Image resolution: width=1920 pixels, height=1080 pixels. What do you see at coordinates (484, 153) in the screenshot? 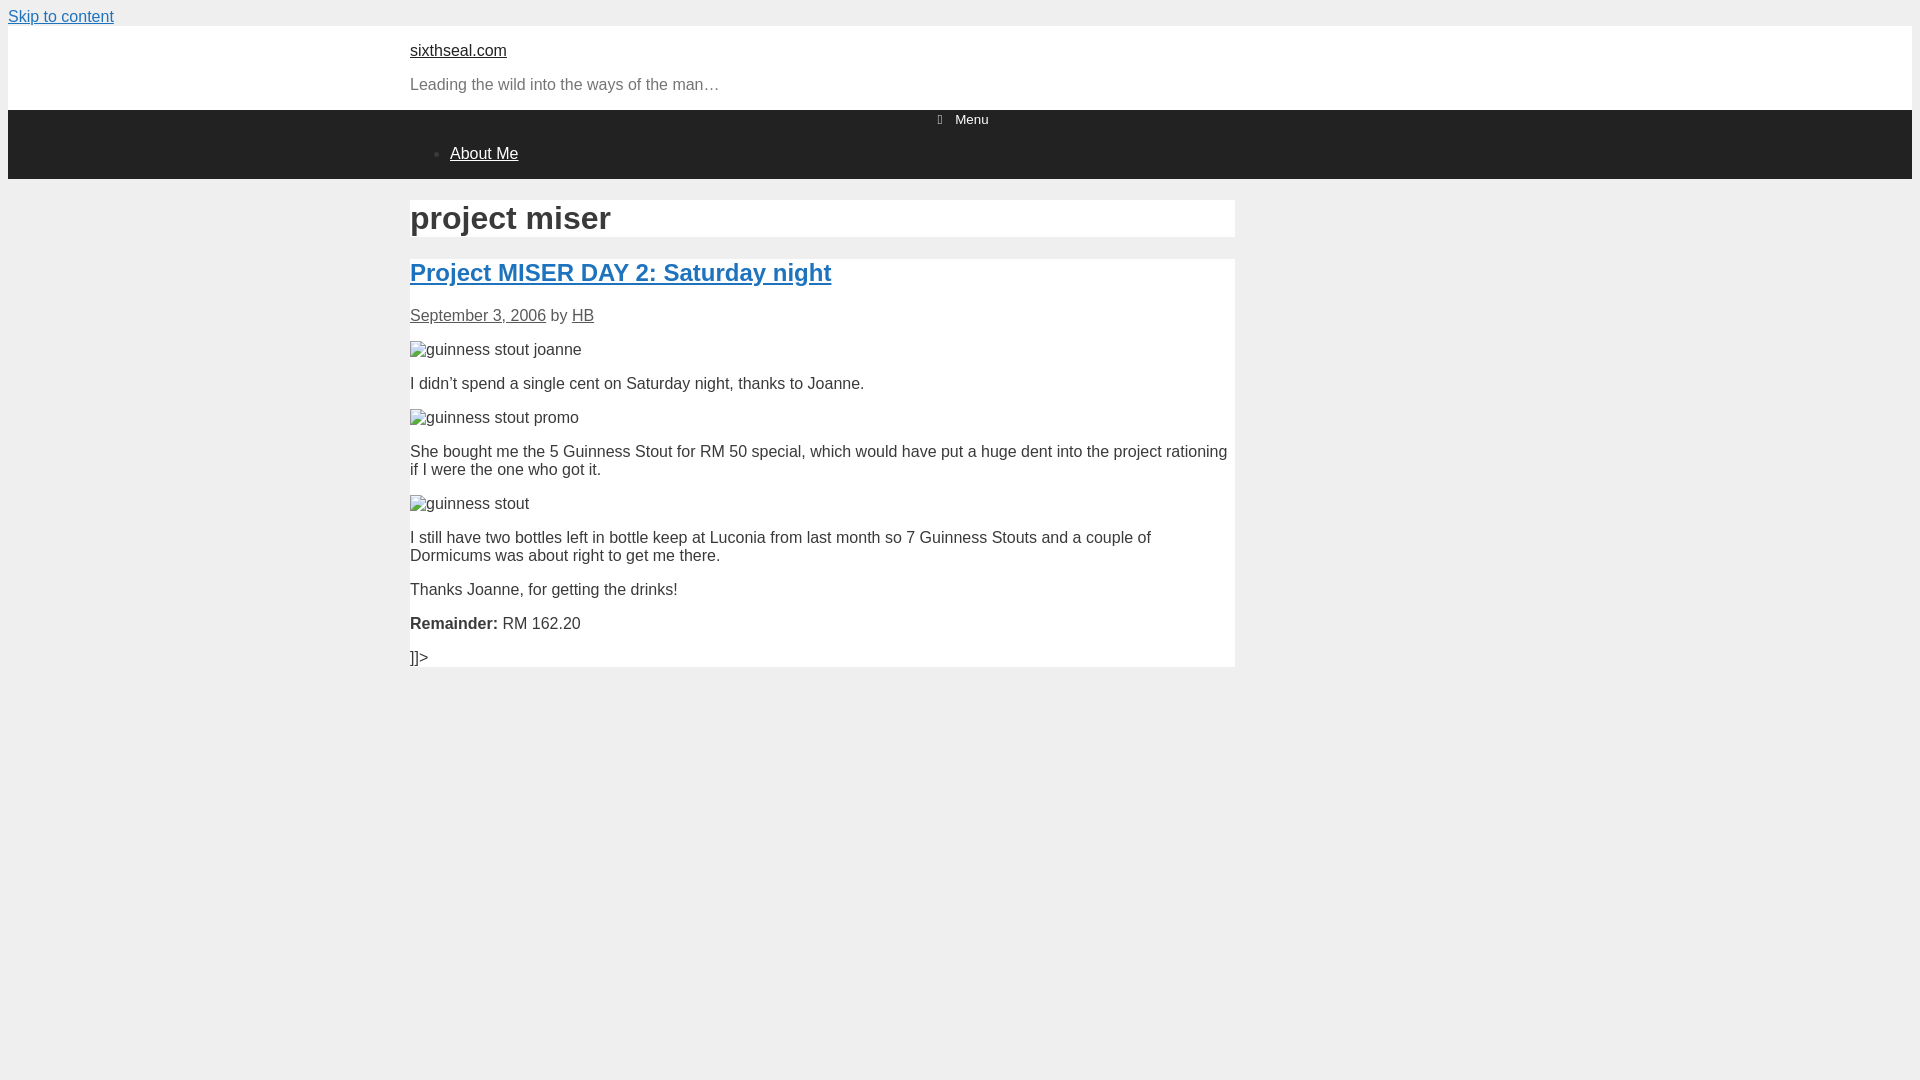
I see `About Me` at bounding box center [484, 153].